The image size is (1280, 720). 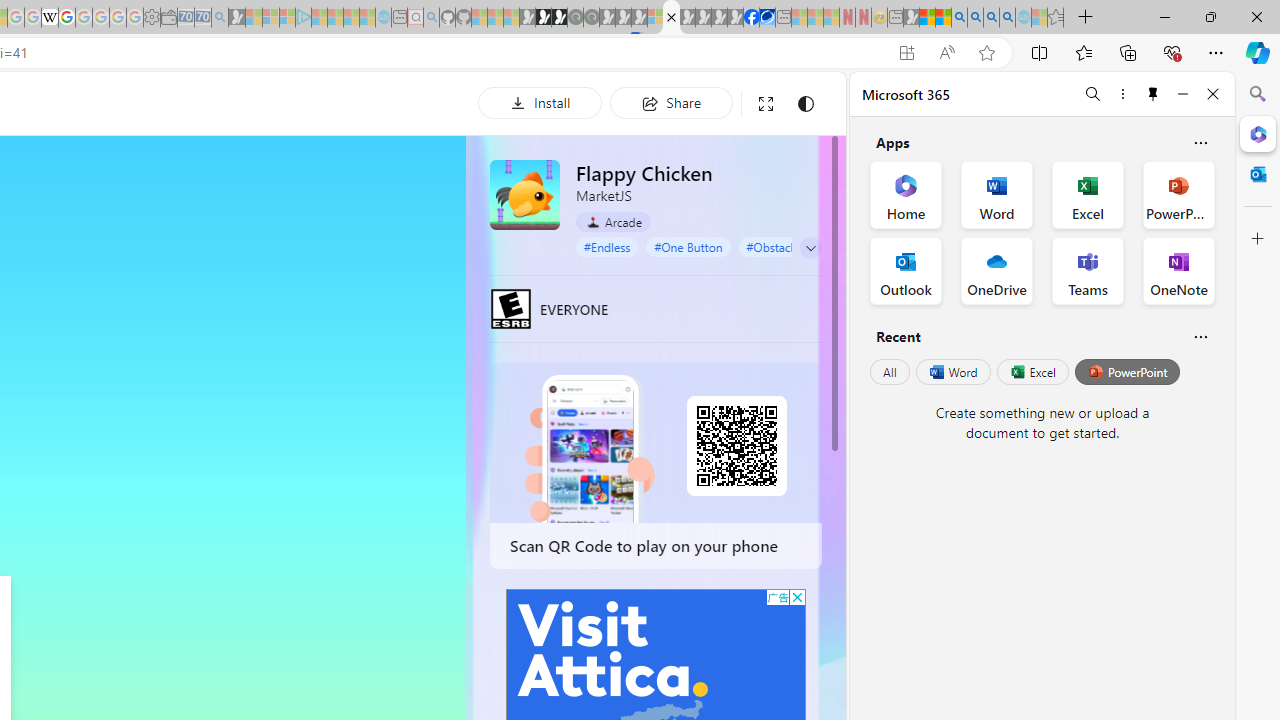 What do you see at coordinates (911, 18) in the screenshot?
I see `MSN - Sleeping` at bounding box center [911, 18].